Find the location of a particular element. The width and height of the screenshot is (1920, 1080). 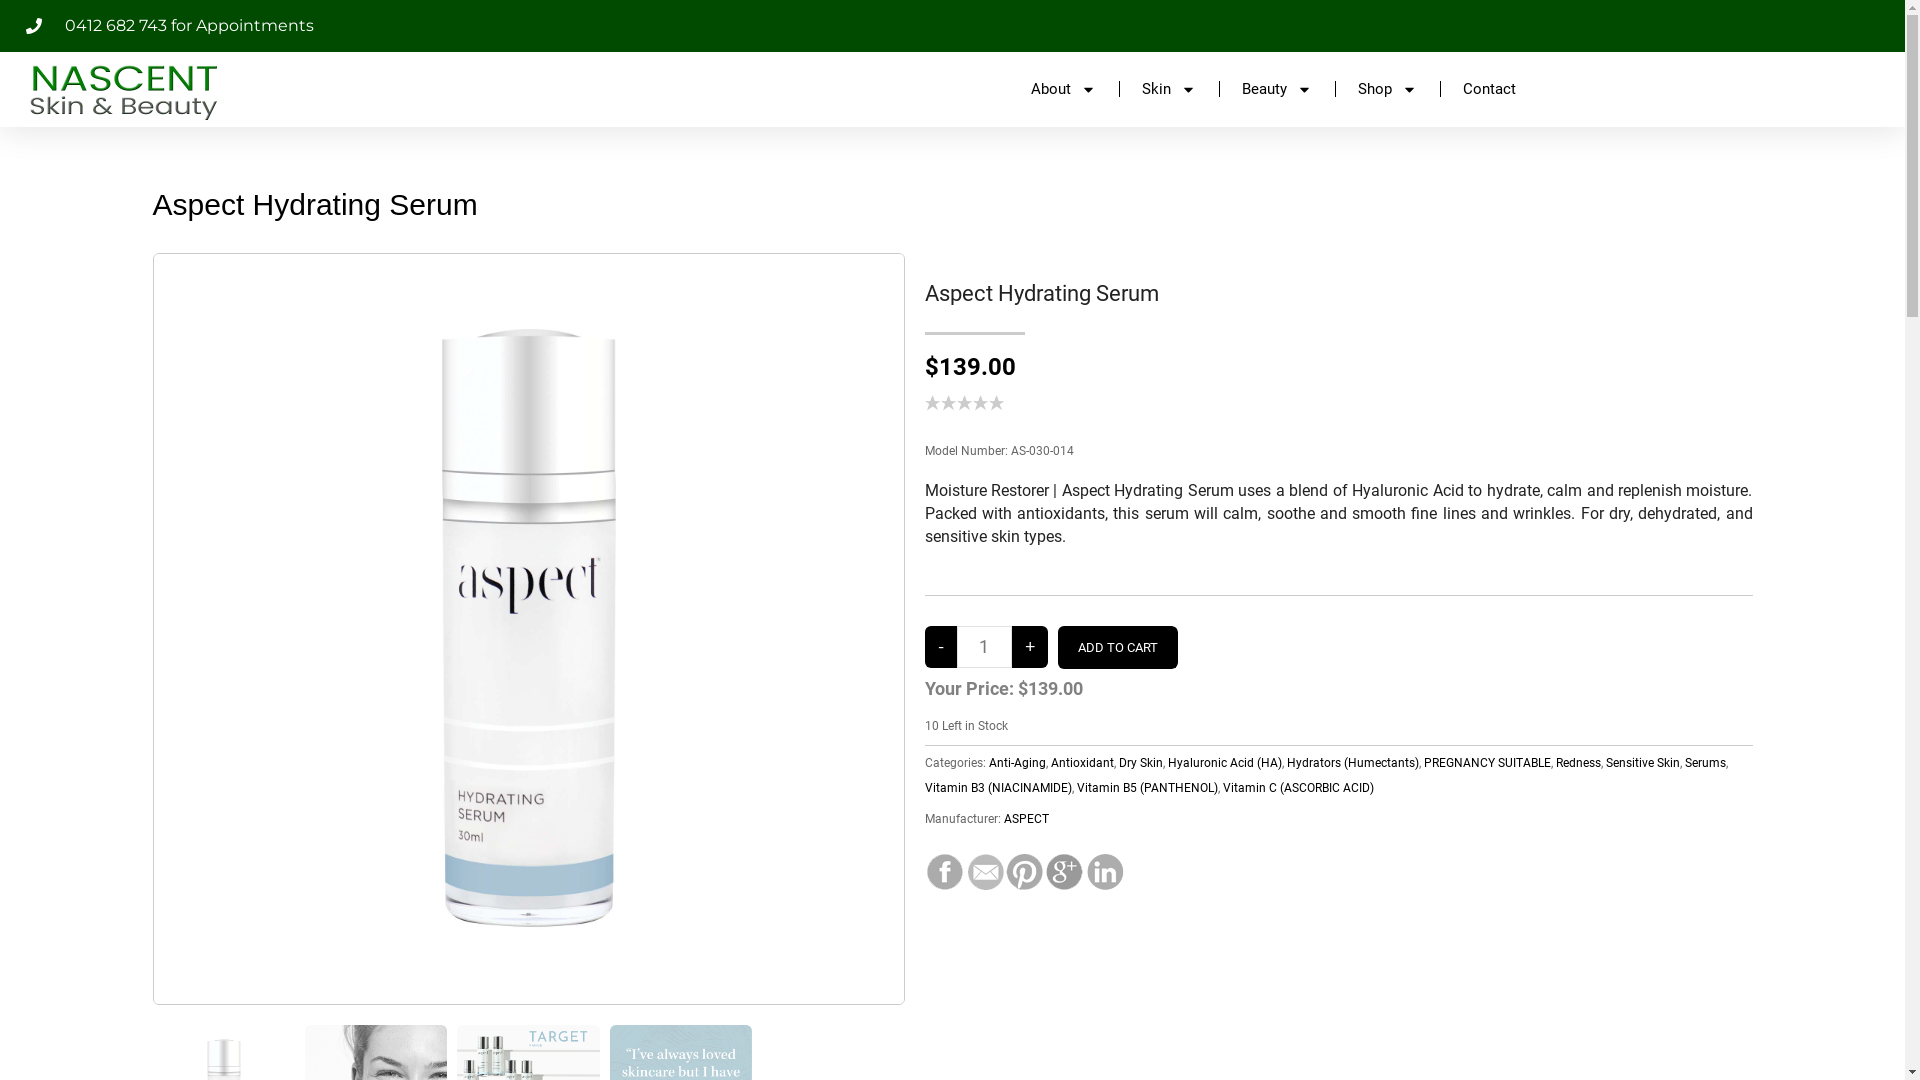

Vitamin B5 (PANTHENOL) is located at coordinates (1146, 788).